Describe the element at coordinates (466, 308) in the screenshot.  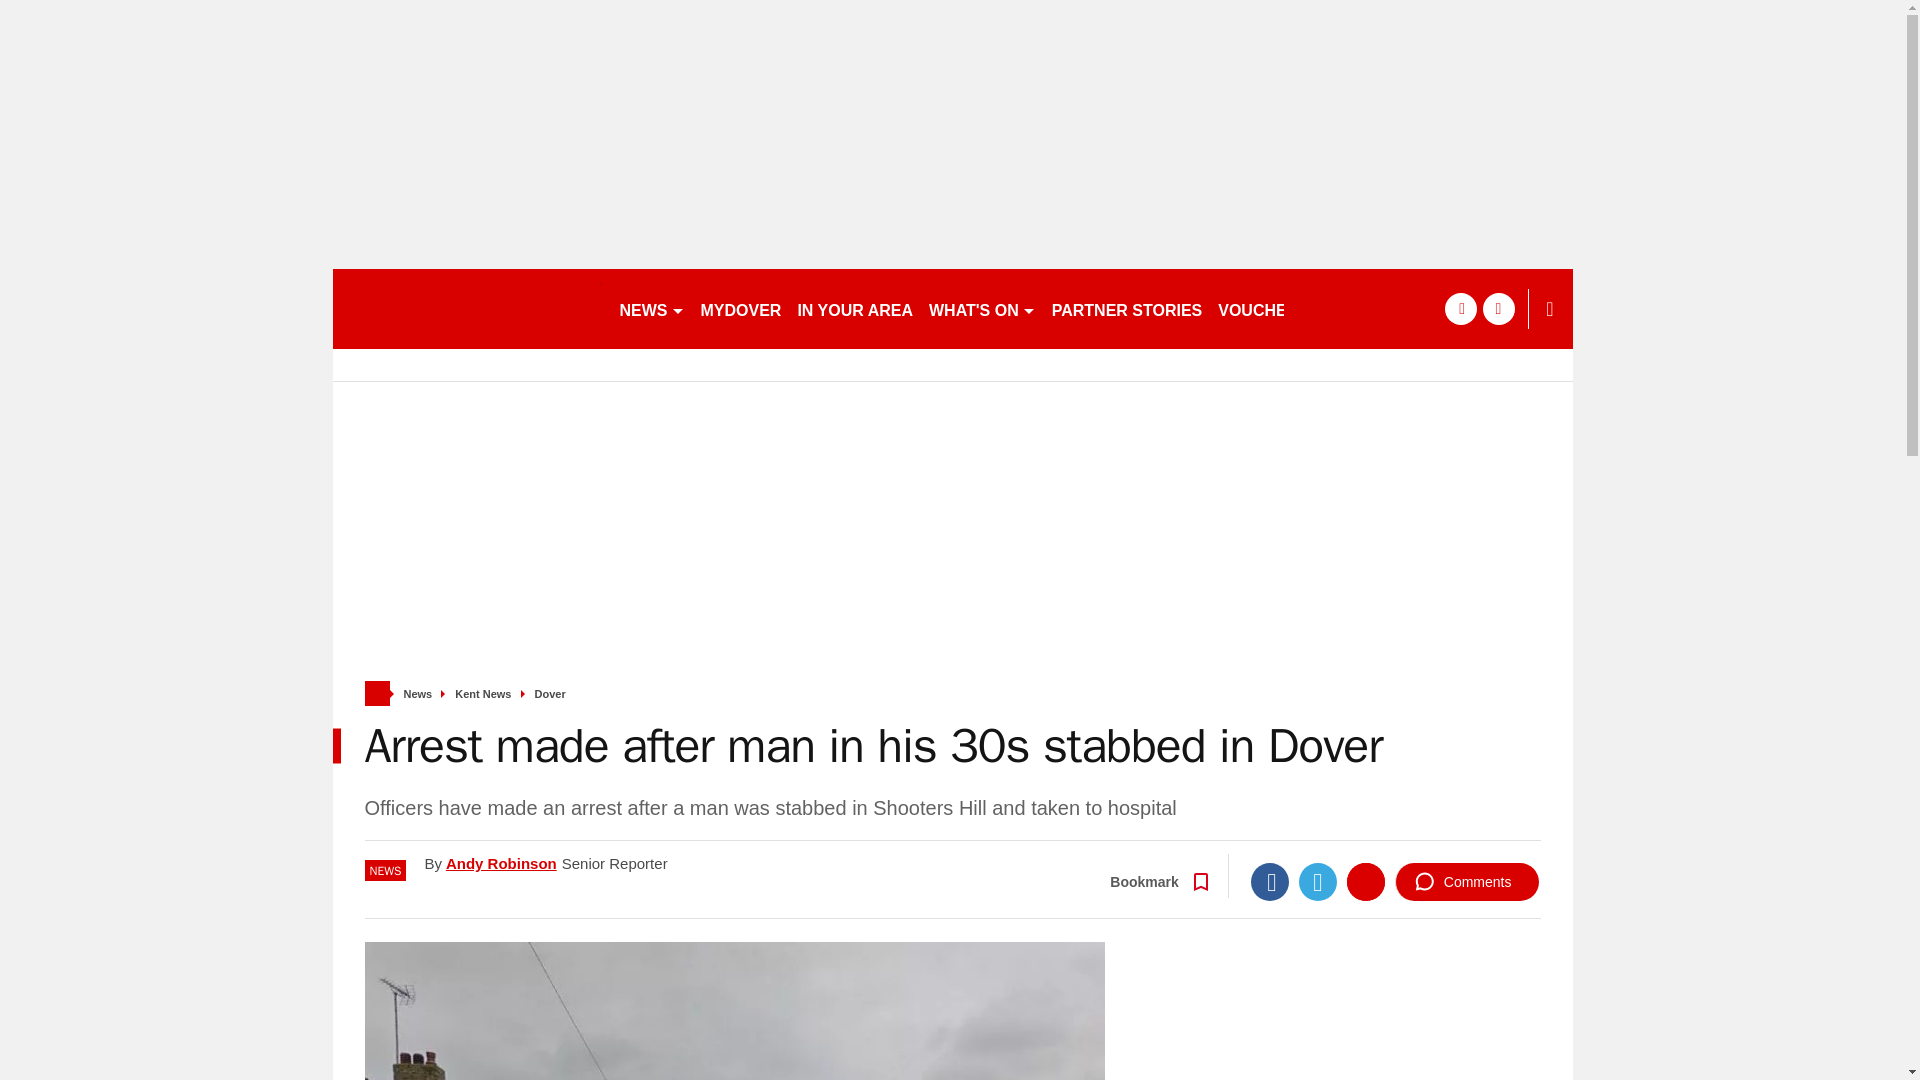
I see `kentlive` at that location.